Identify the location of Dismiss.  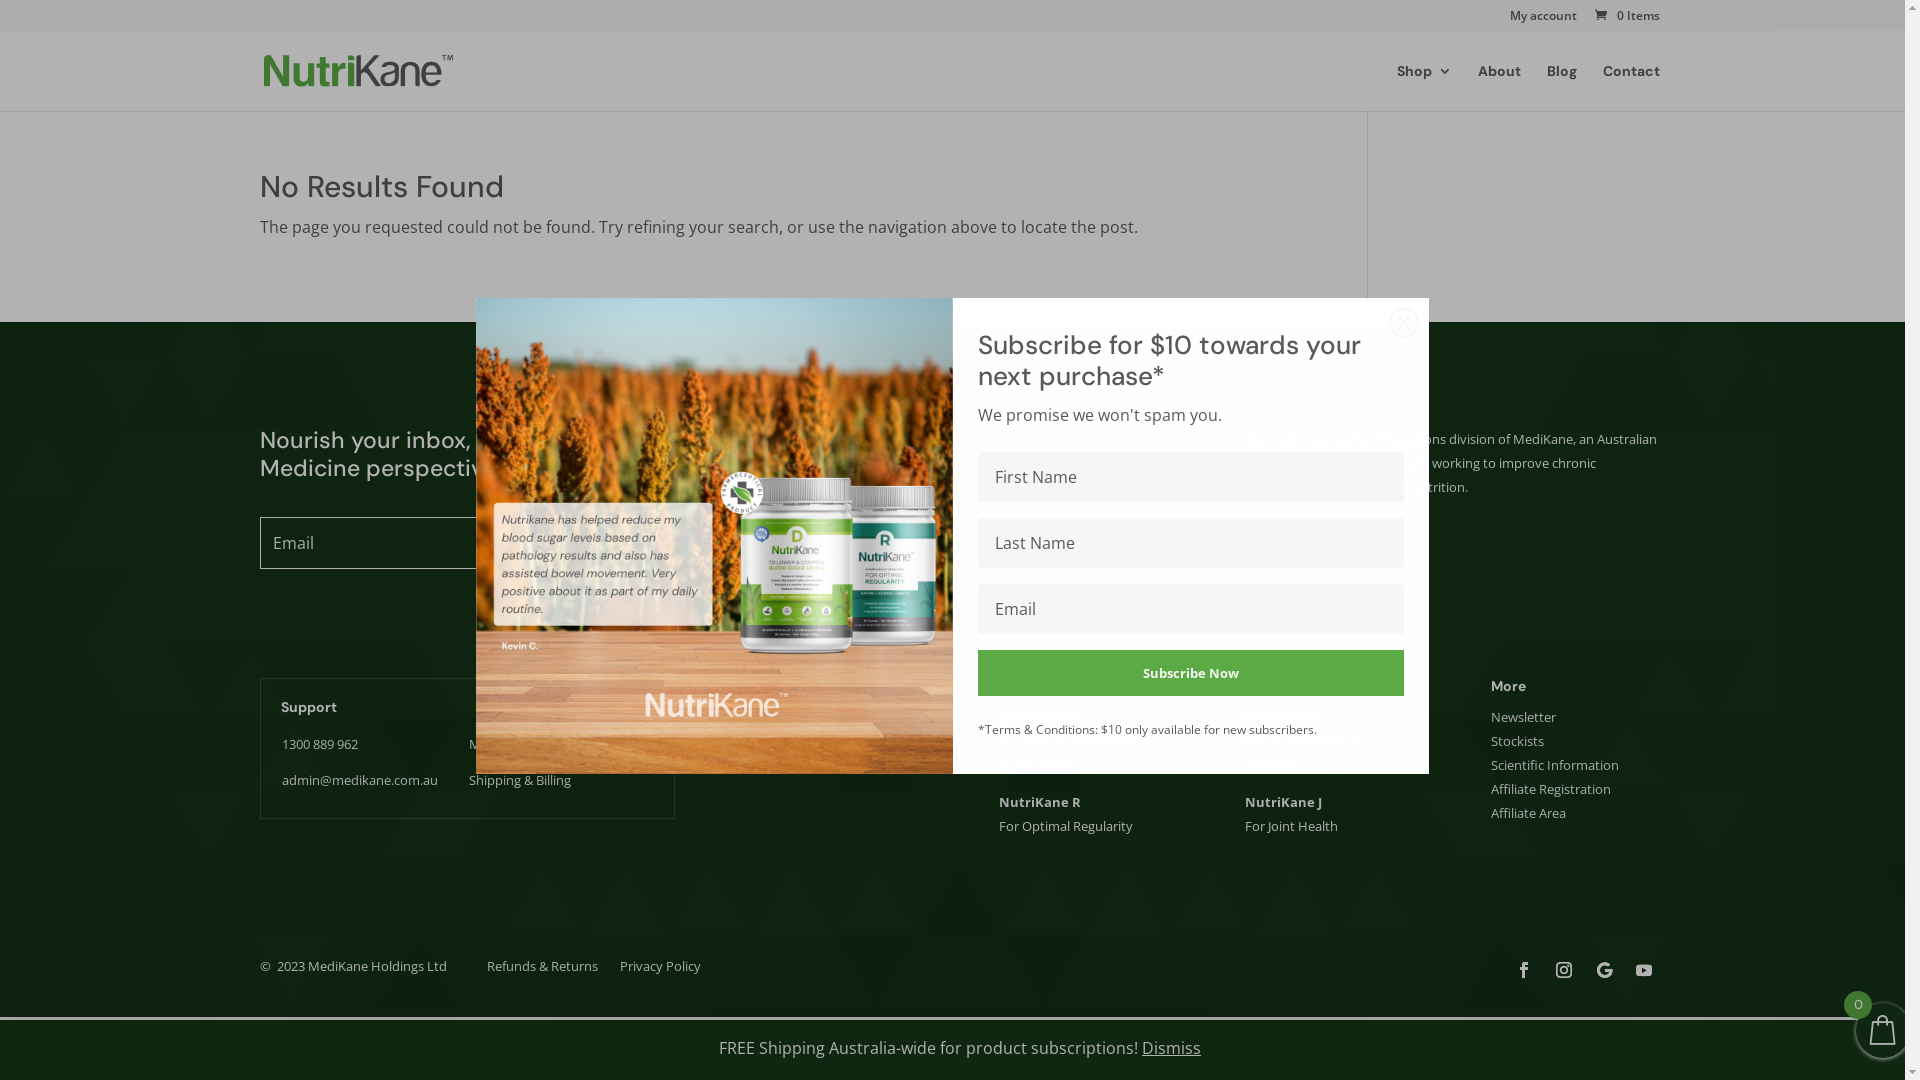
(1172, 1048).